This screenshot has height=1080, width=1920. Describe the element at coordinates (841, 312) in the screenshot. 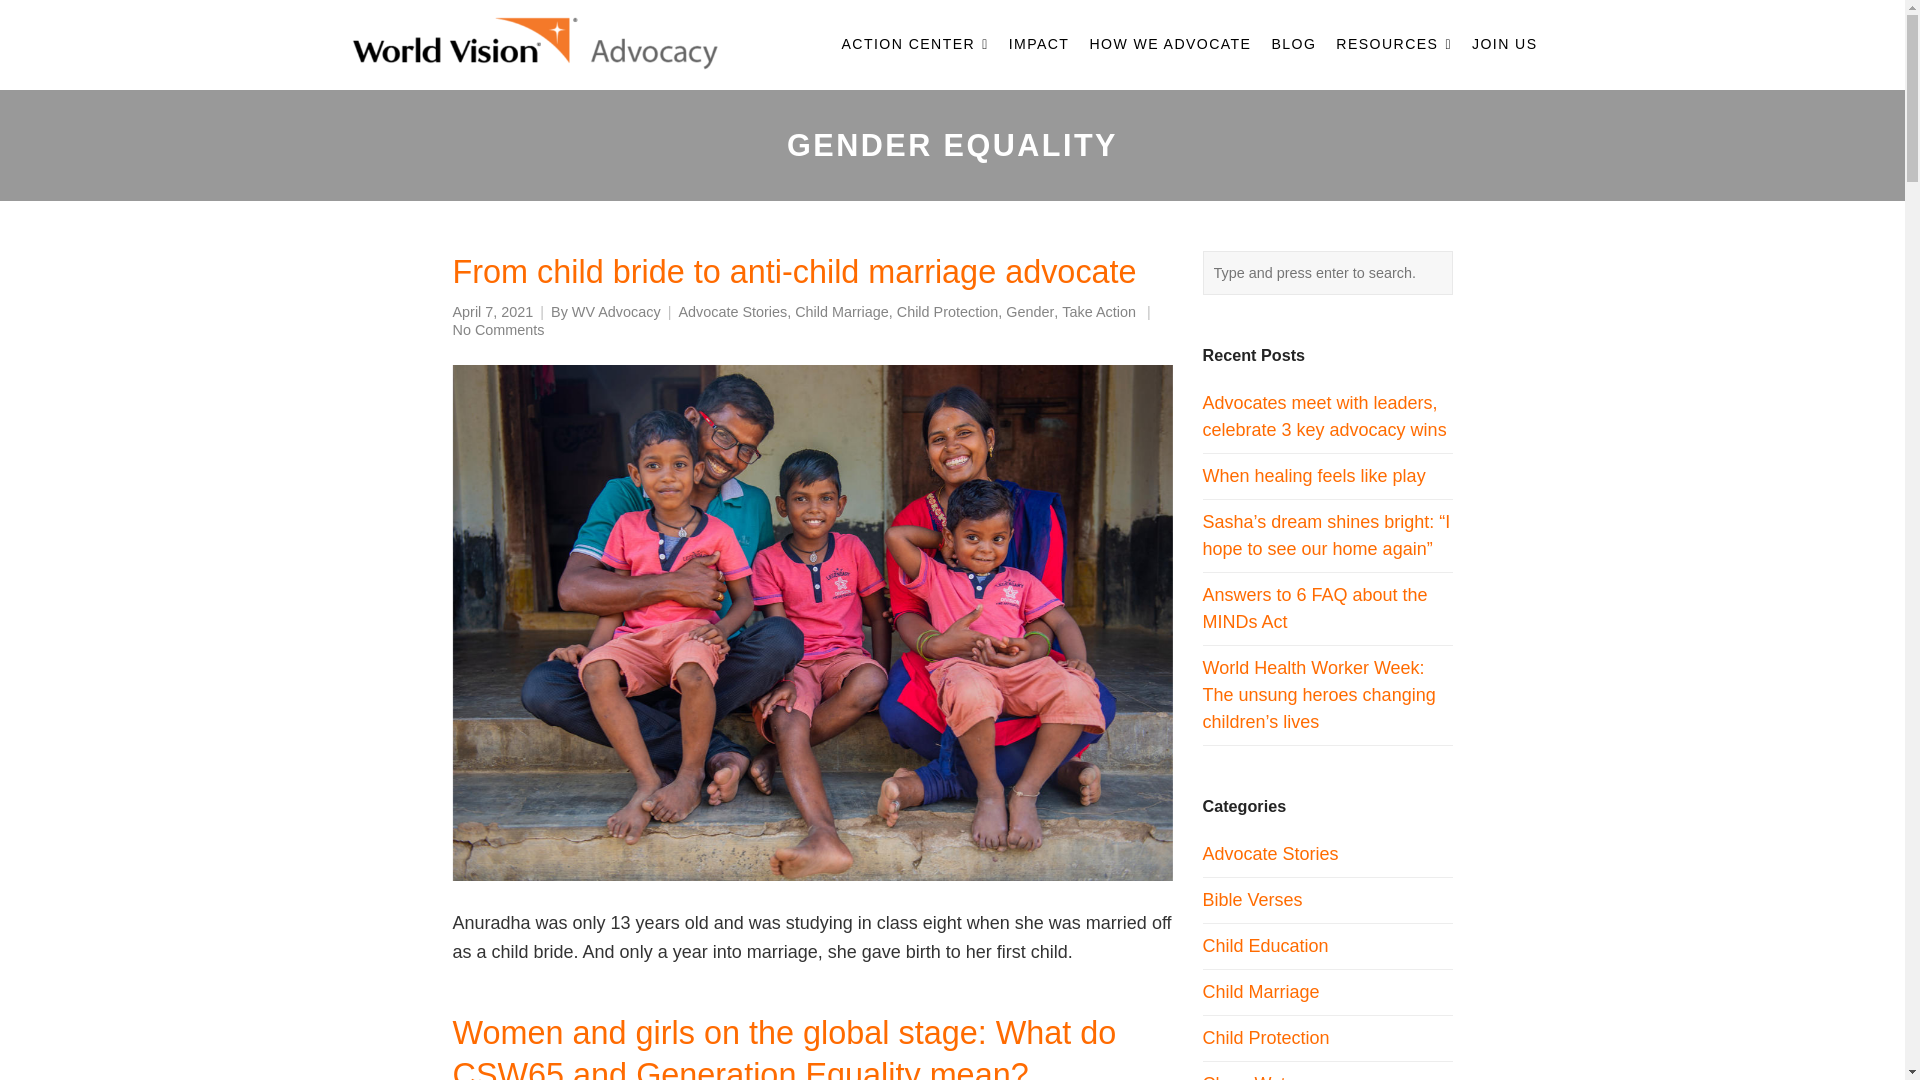

I see `View all posts in Child Marriage` at that location.